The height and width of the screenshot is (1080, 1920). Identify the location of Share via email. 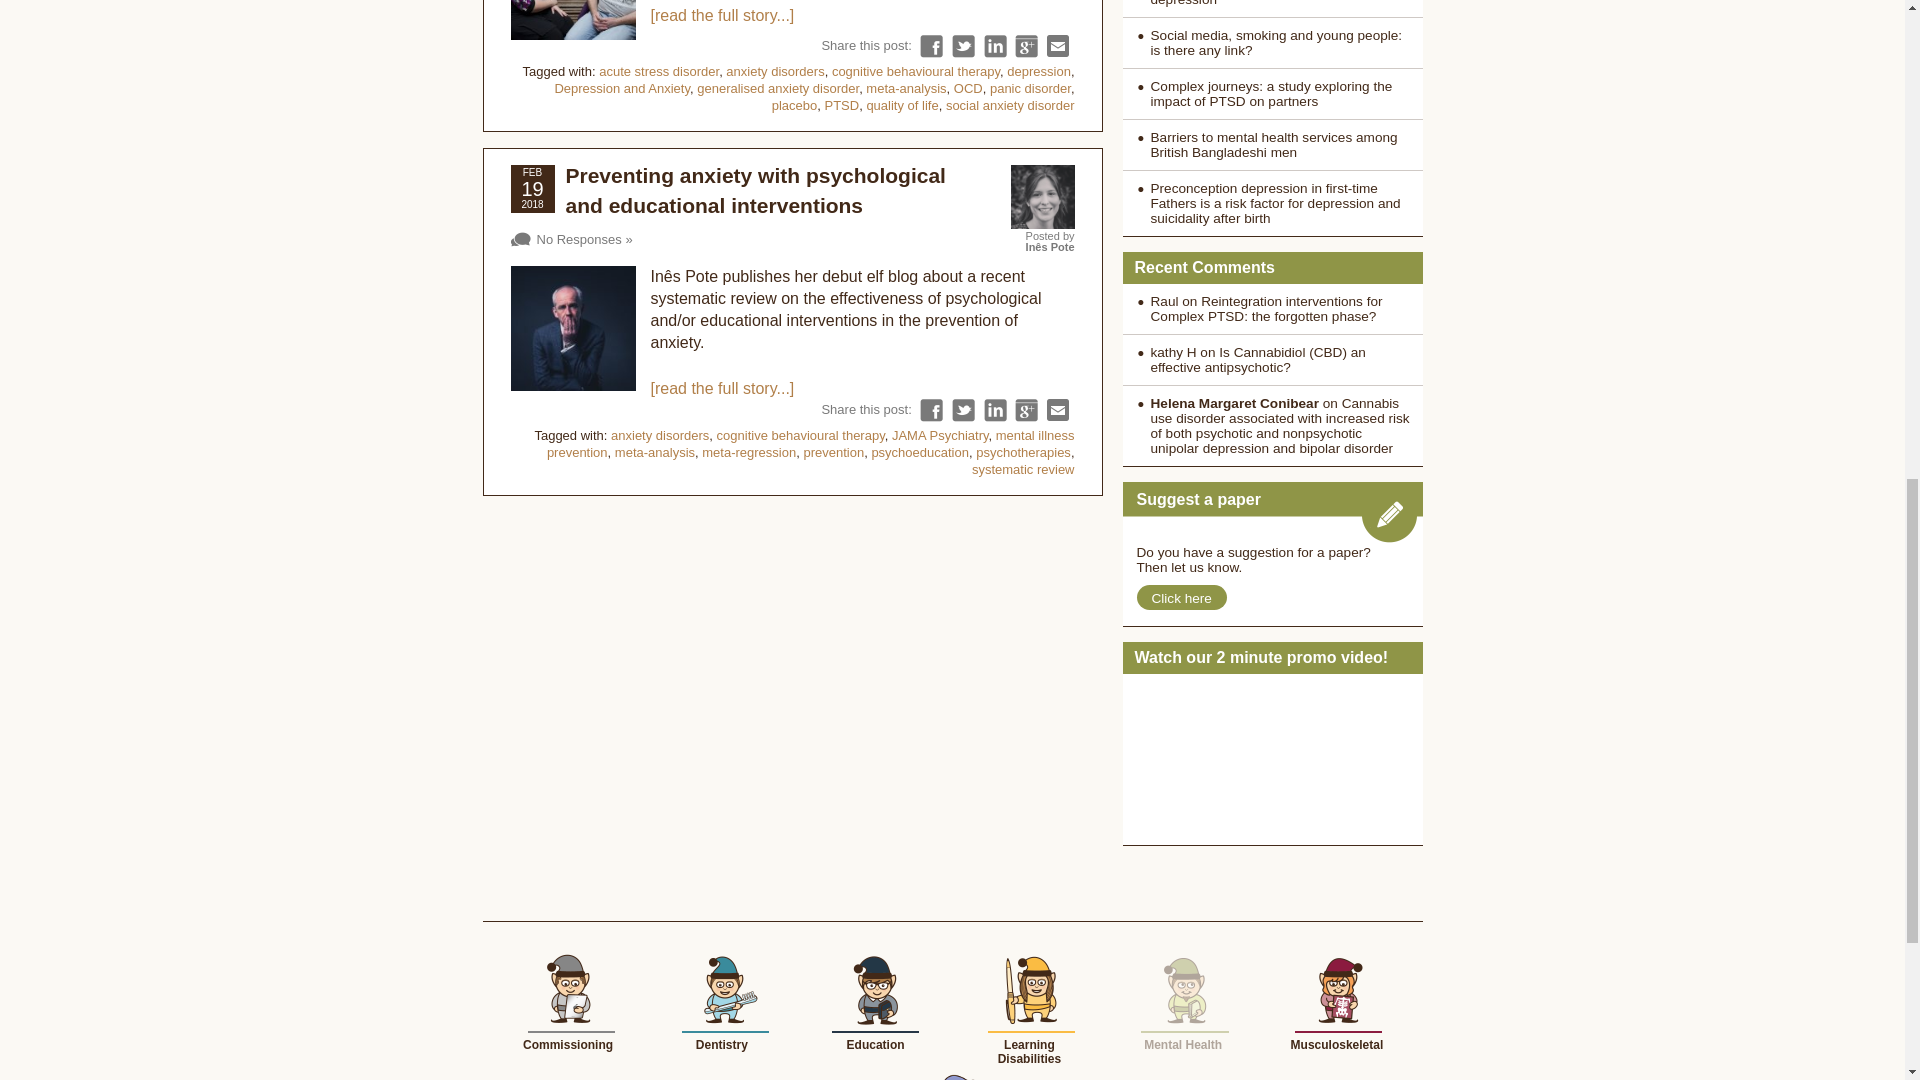
(1058, 410).